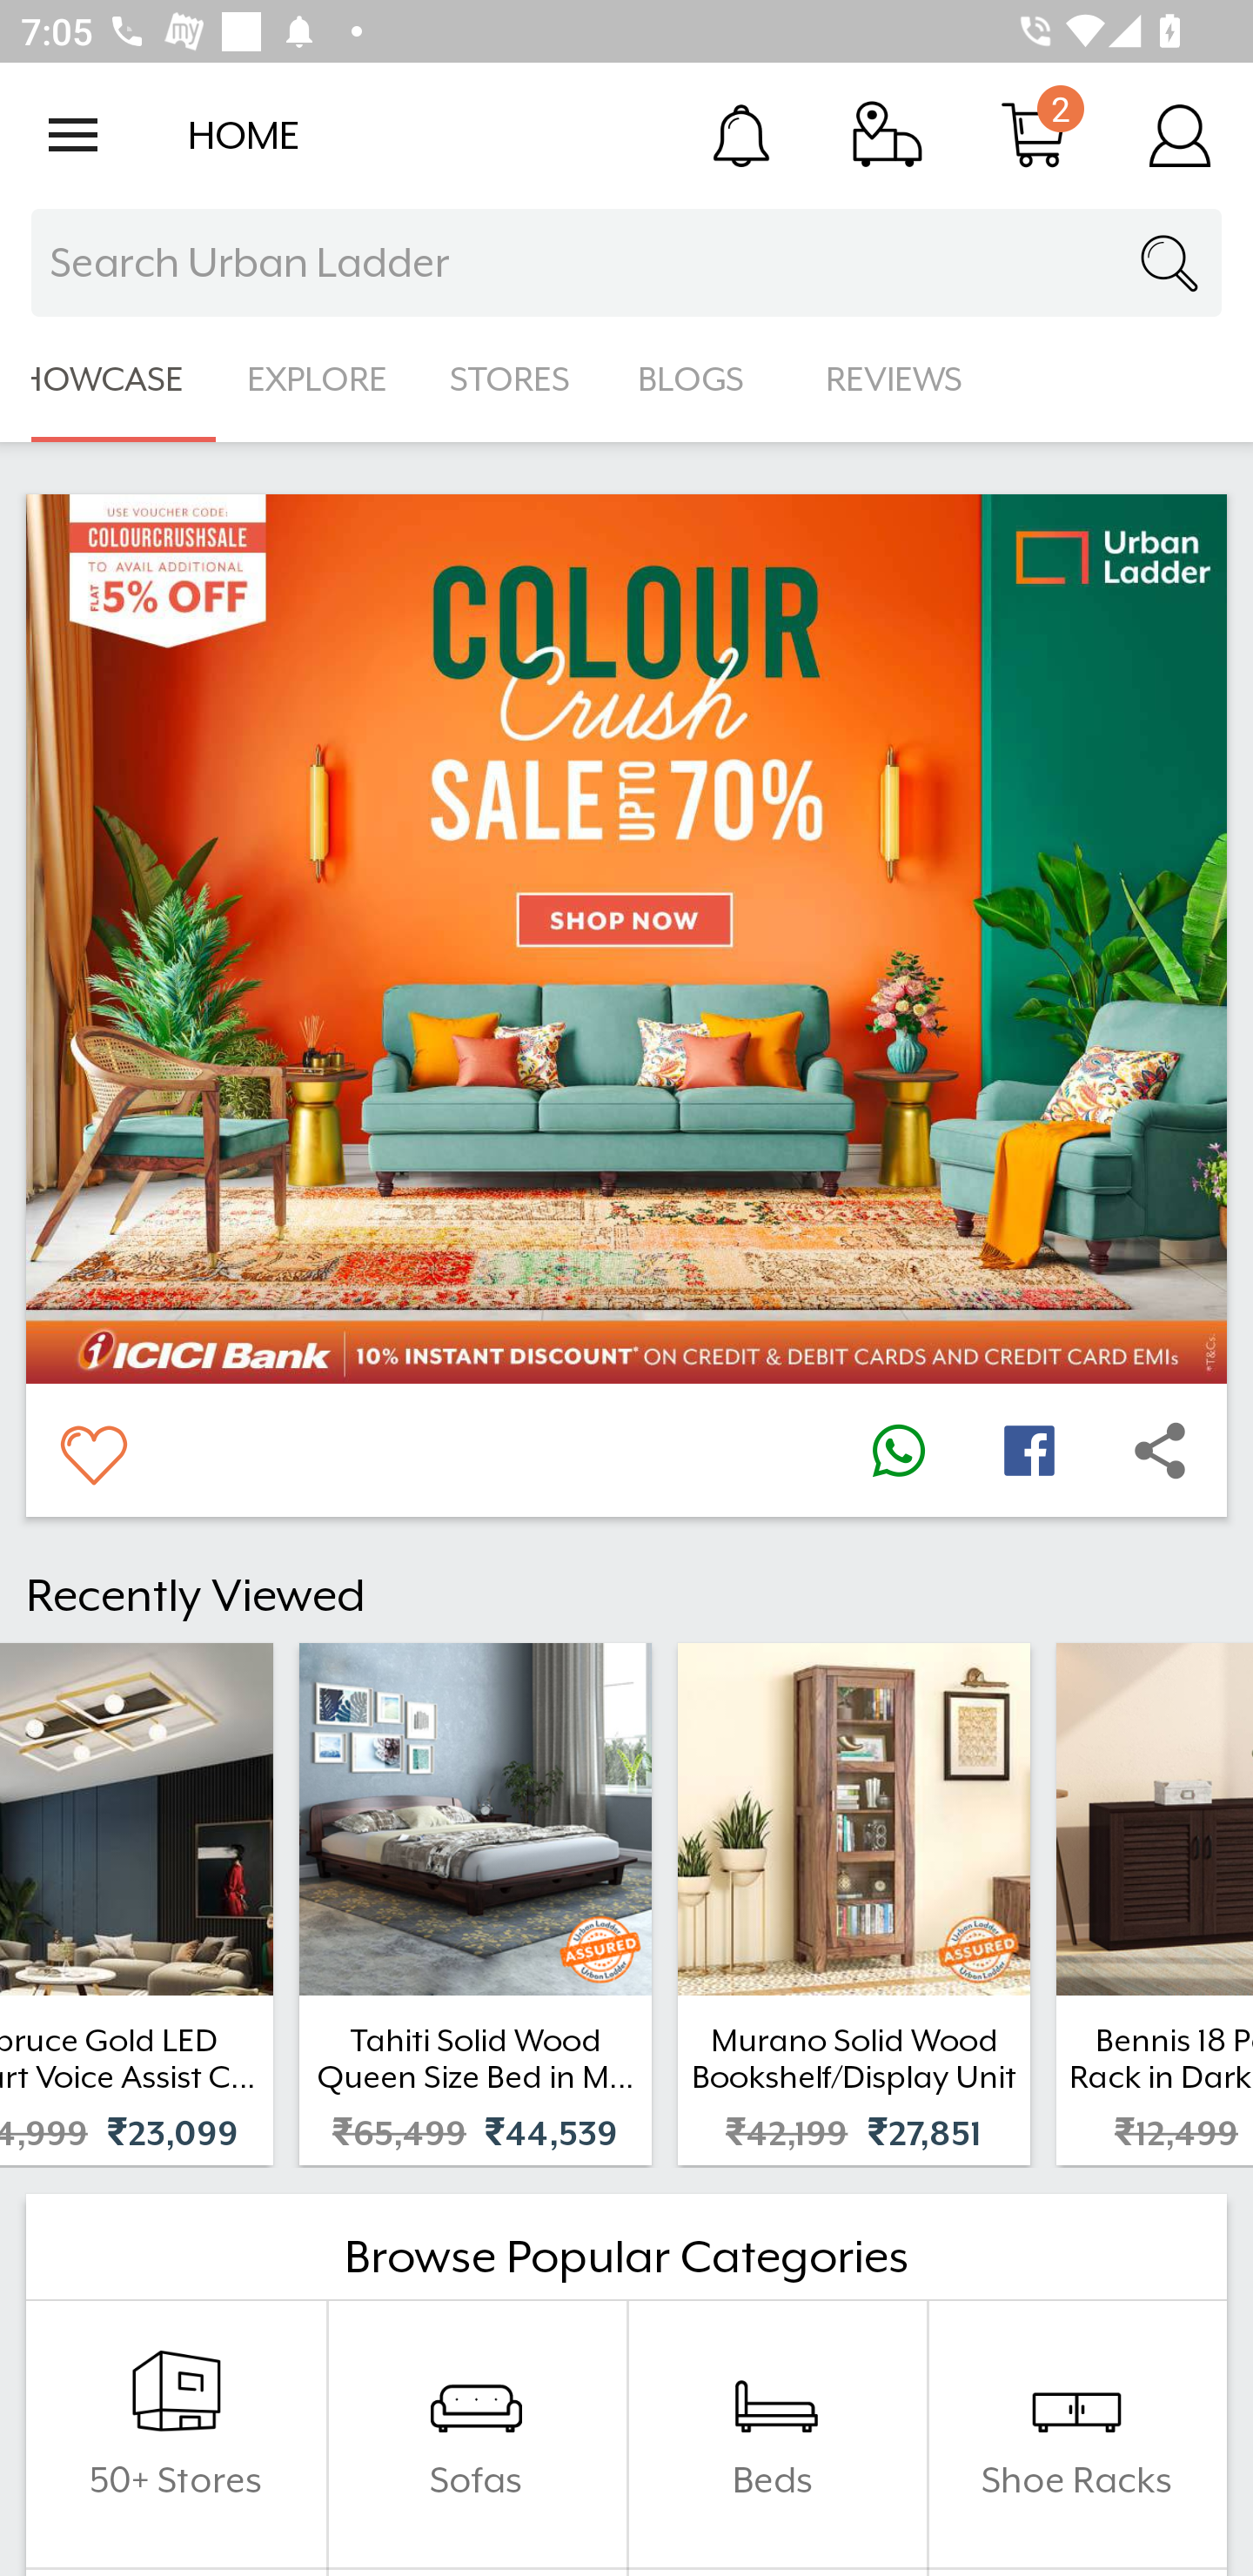  What do you see at coordinates (700, 379) in the screenshot?
I see `BLOGS` at bounding box center [700, 379].